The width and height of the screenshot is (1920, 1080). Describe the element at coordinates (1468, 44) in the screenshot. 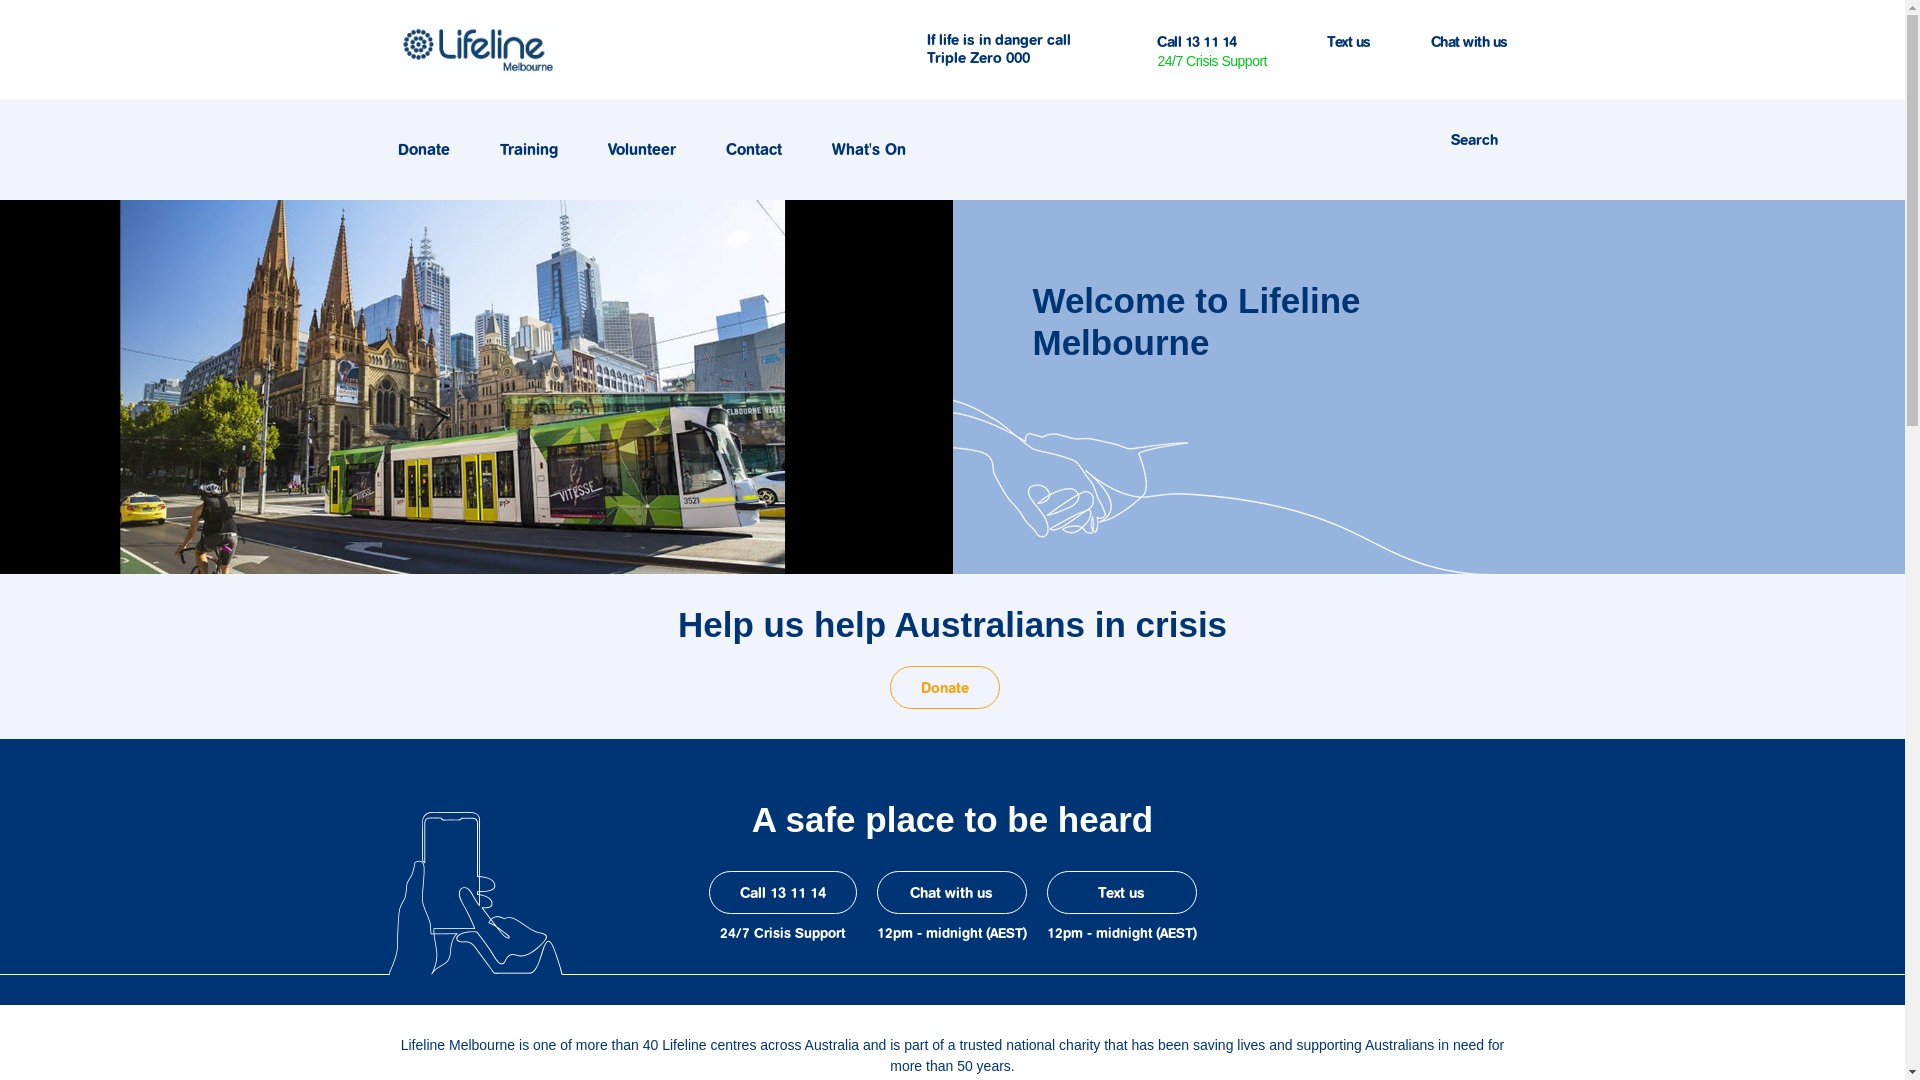

I see `Chat with us` at that location.